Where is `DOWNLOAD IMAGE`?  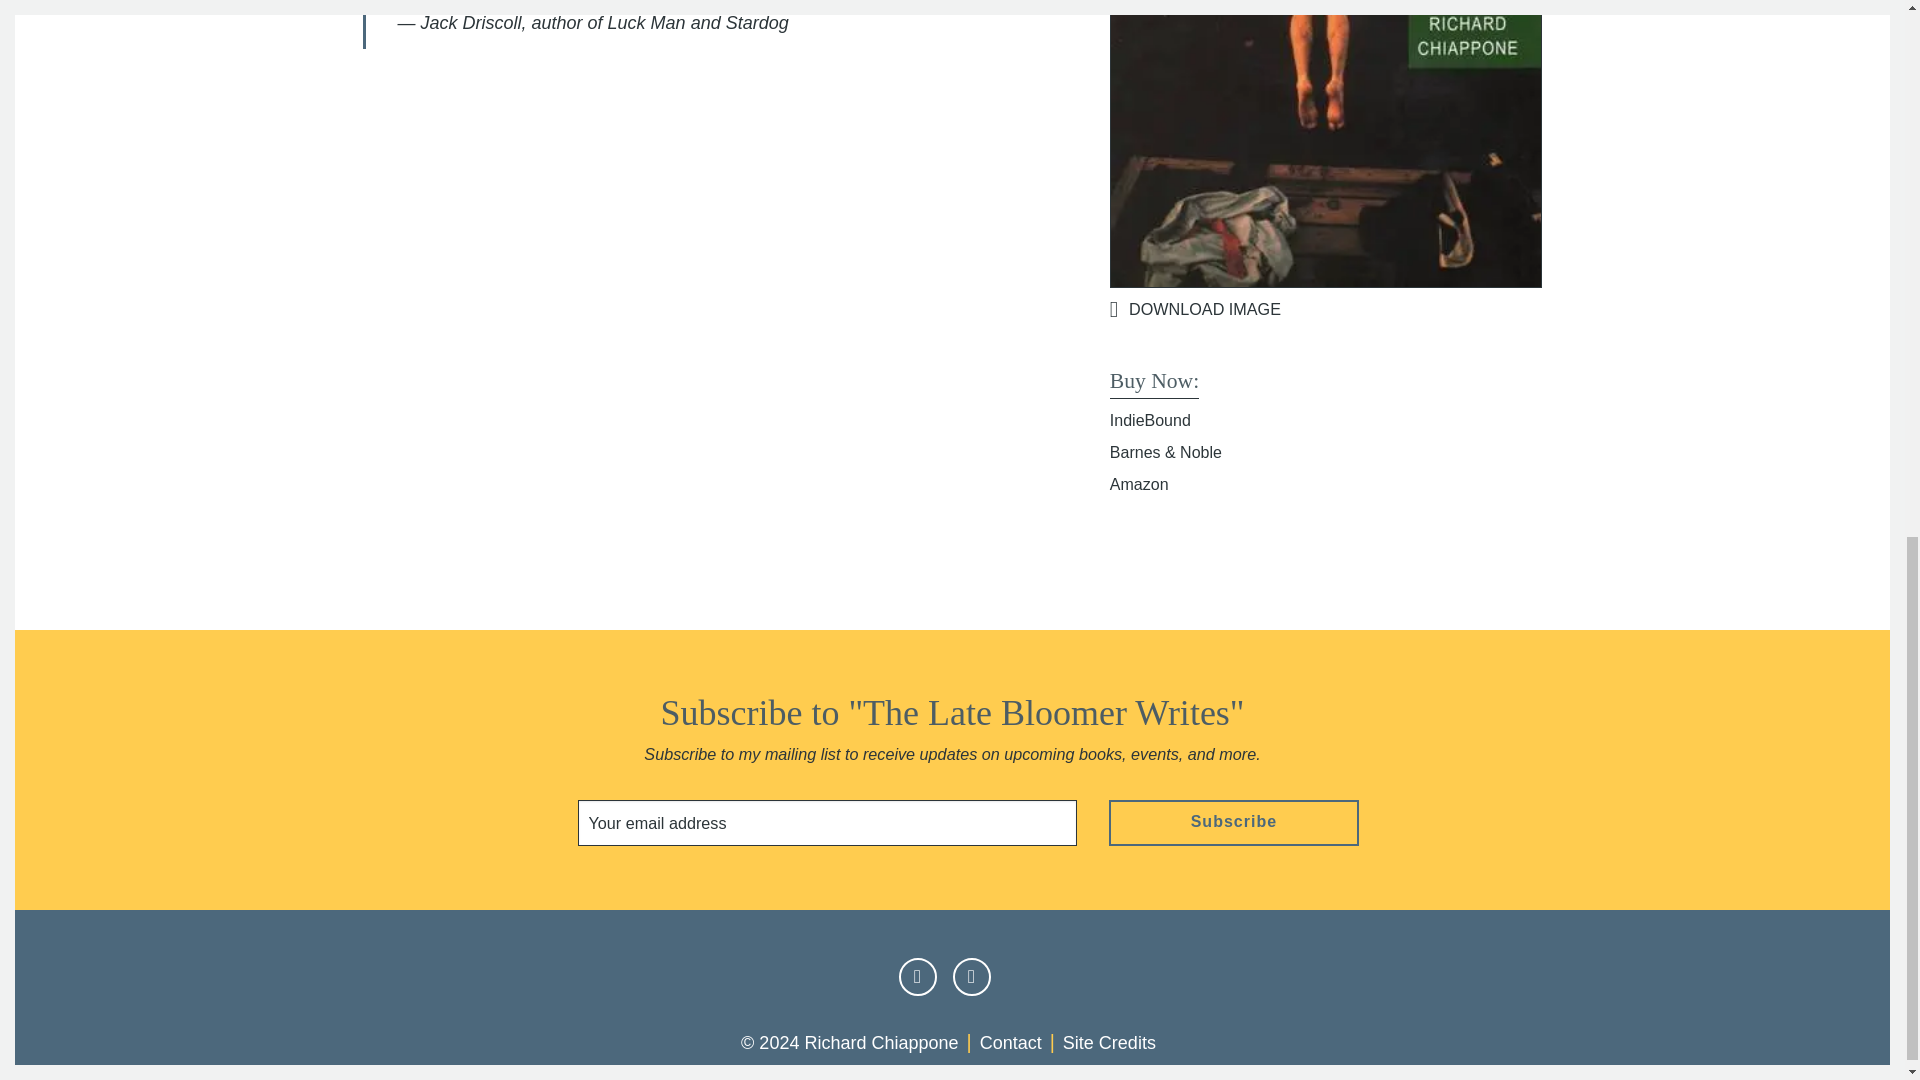 DOWNLOAD IMAGE is located at coordinates (1326, 308).